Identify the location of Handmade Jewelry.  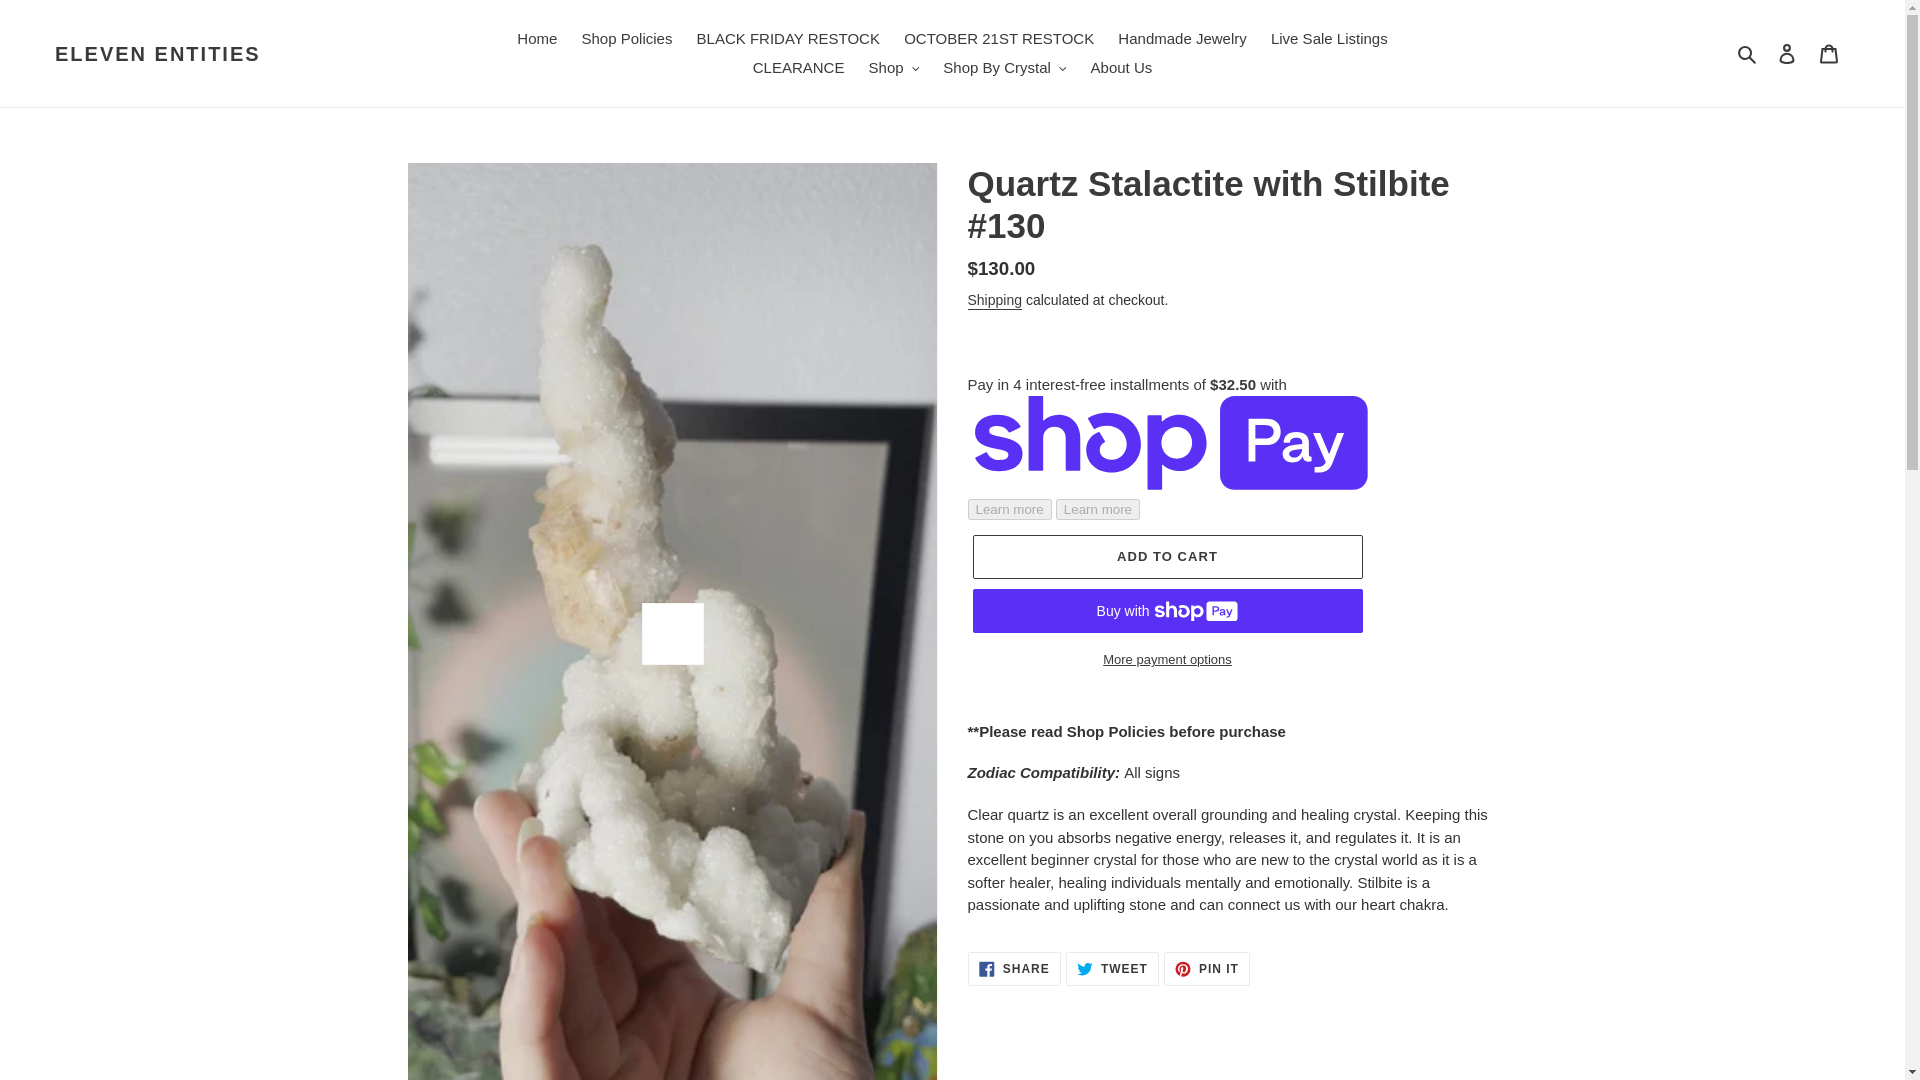
(1181, 39).